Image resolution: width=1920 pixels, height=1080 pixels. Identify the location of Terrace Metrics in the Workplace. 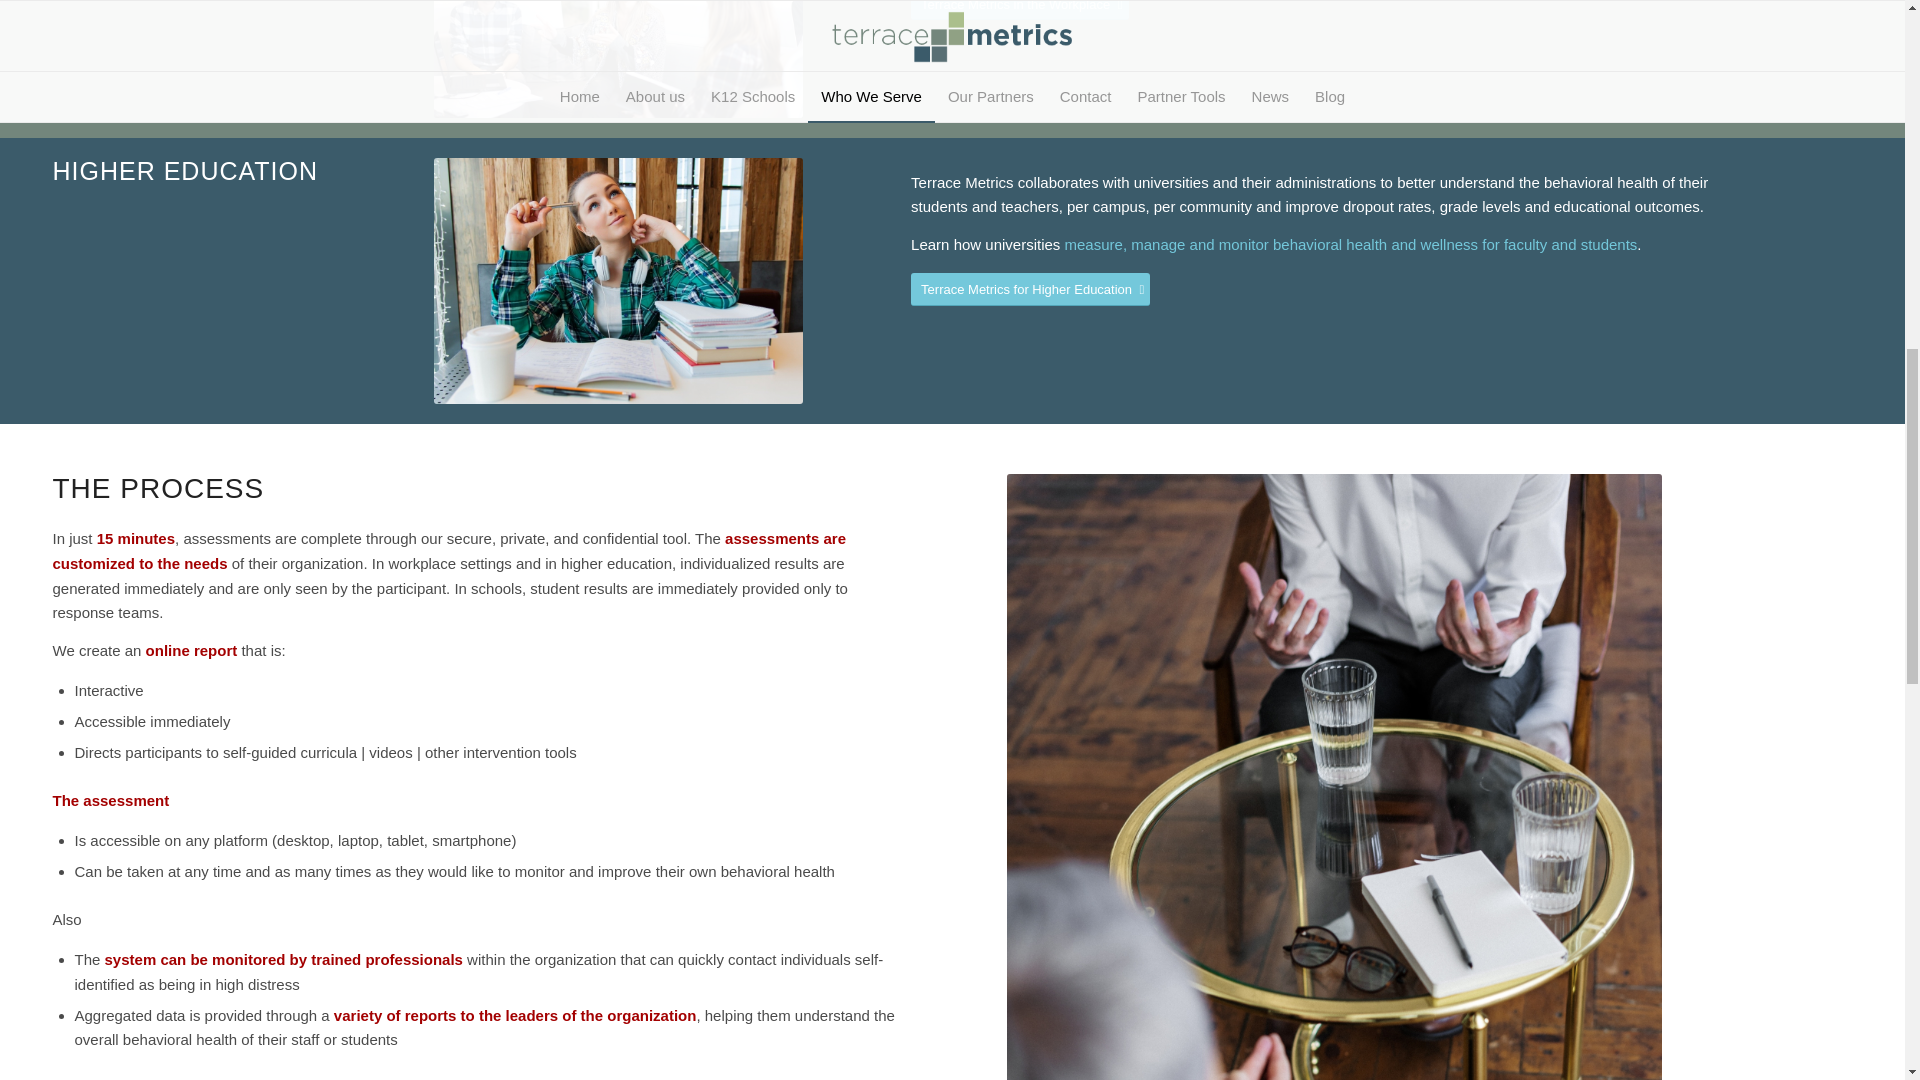
(1019, 10).